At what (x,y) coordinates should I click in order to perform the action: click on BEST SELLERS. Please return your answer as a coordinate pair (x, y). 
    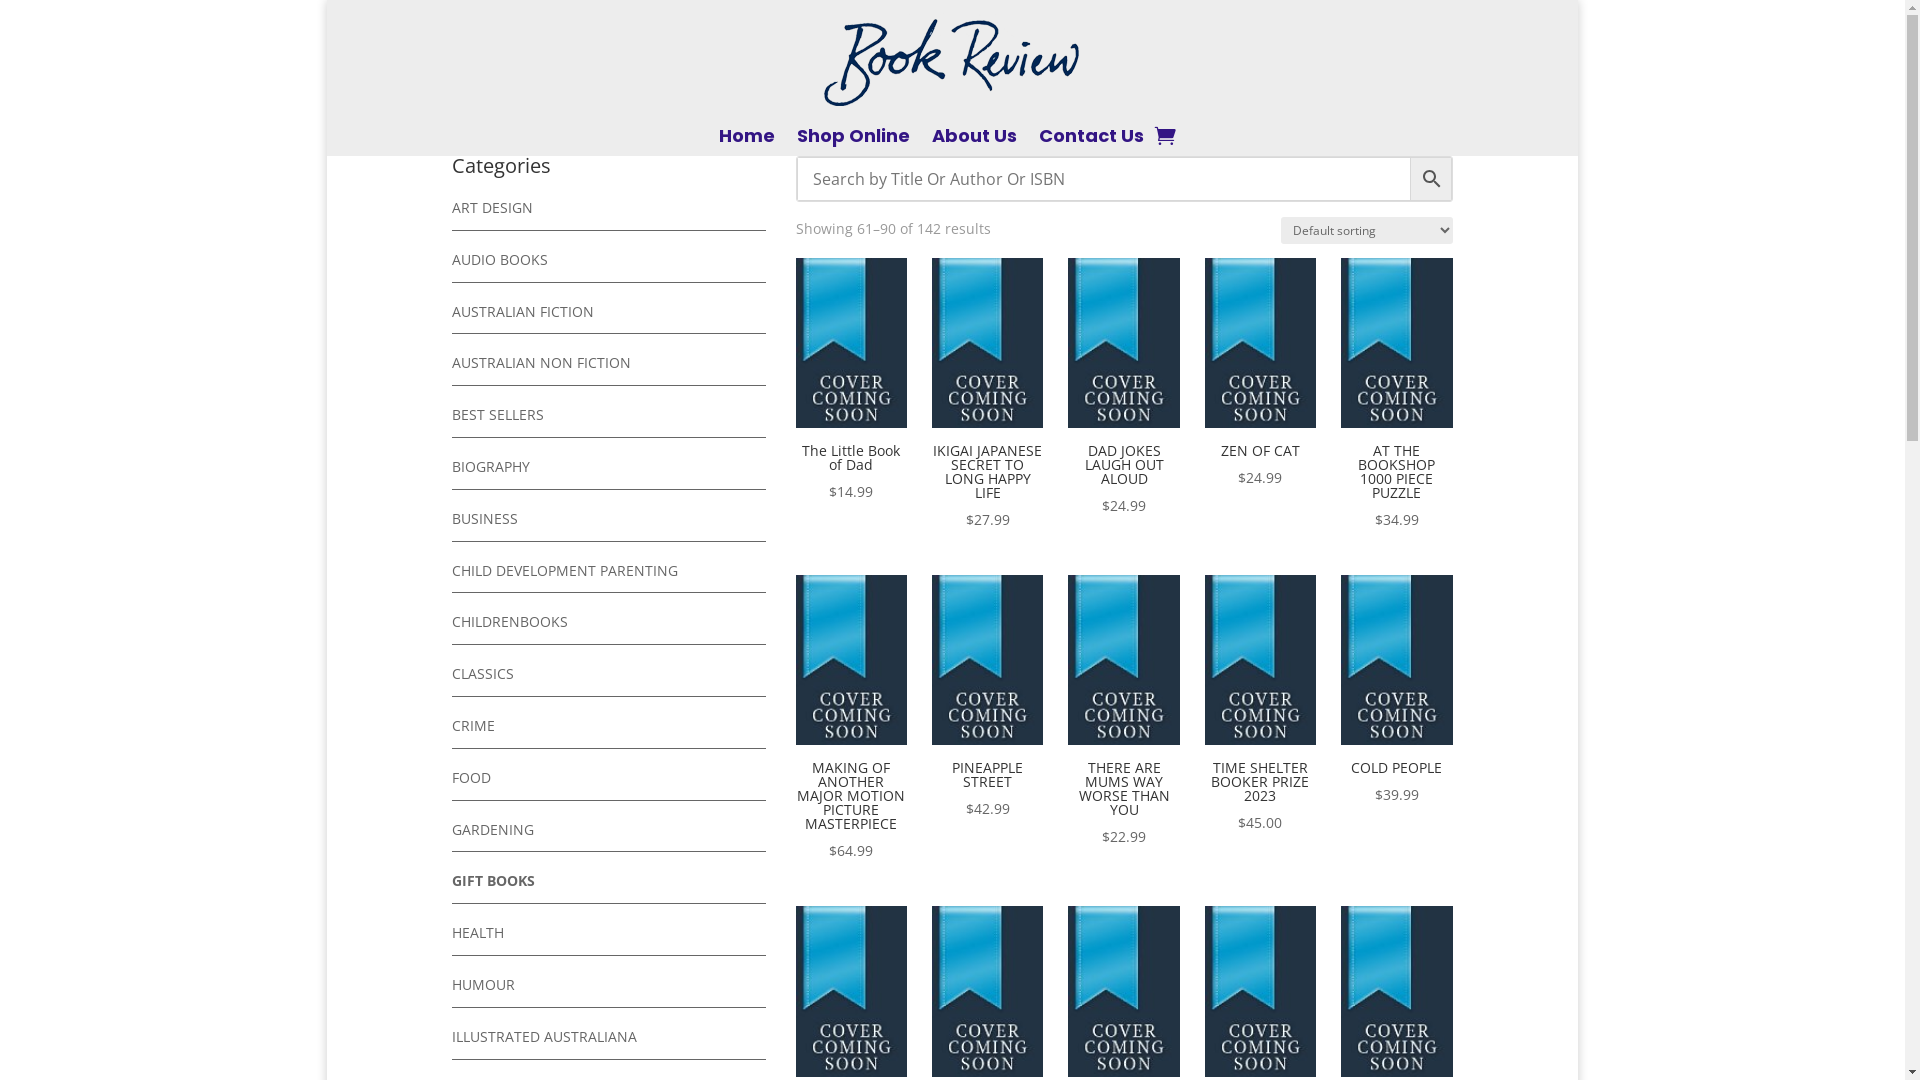
    Looking at the image, I should click on (498, 414).